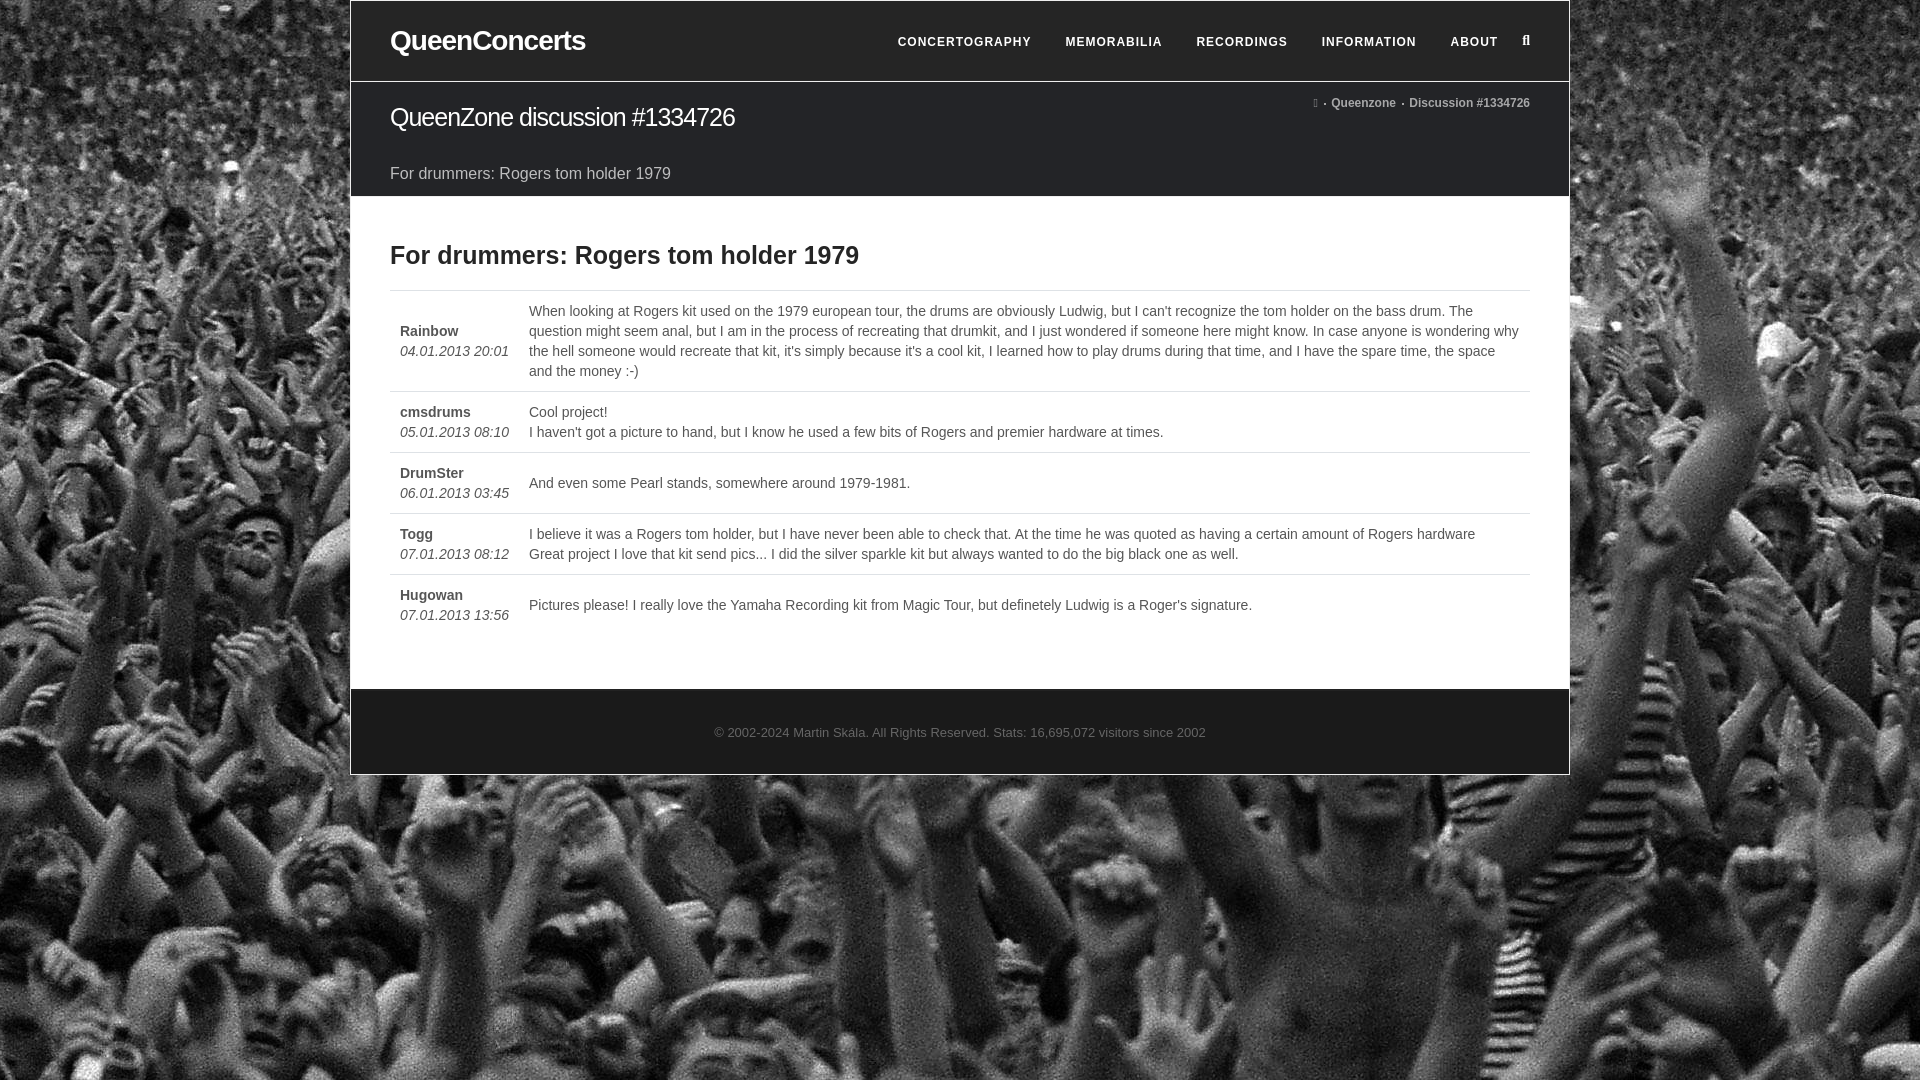 The image size is (1920, 1080). What do you see at coordinates (1112, 42) in the screenshot?
I see `MEMORABILIA` at bounding box center [1112, 42].